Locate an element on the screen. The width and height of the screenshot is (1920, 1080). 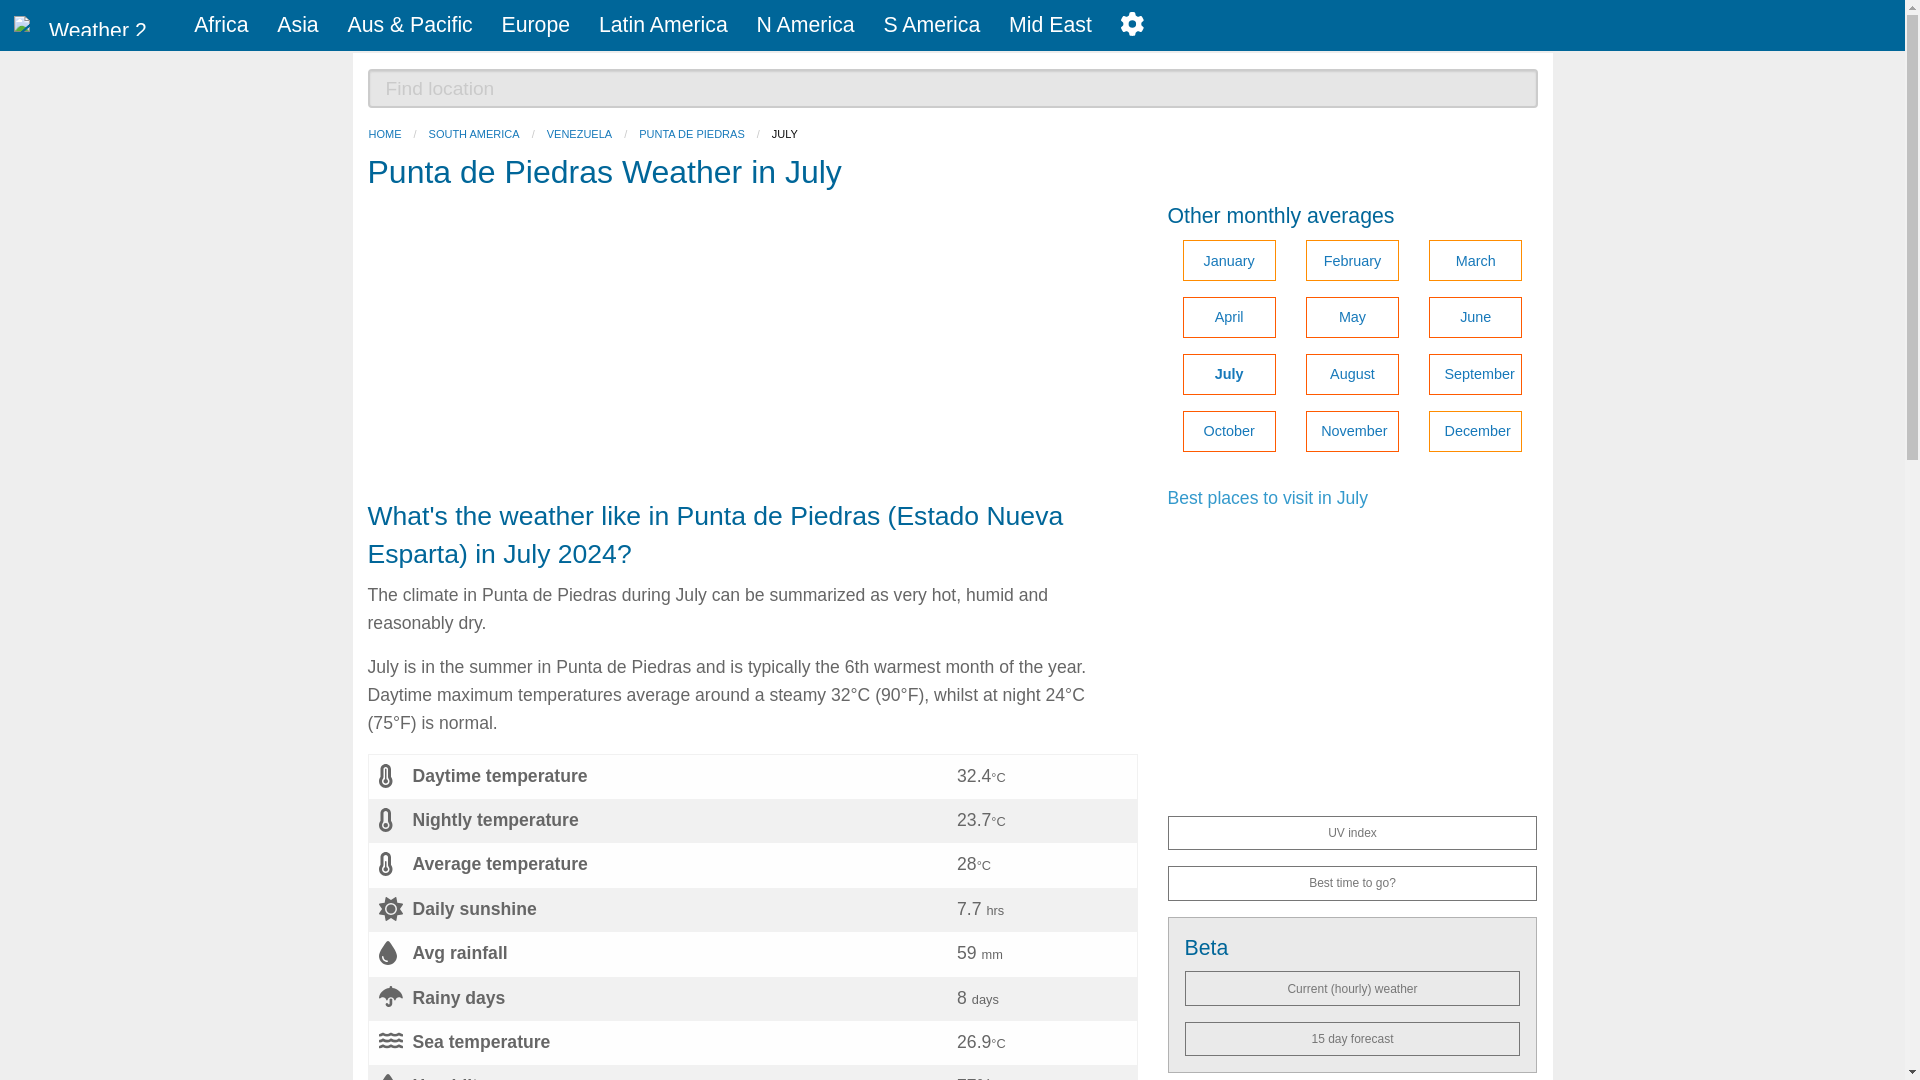
15 day forecast is located at coordinates (1352, 1038).